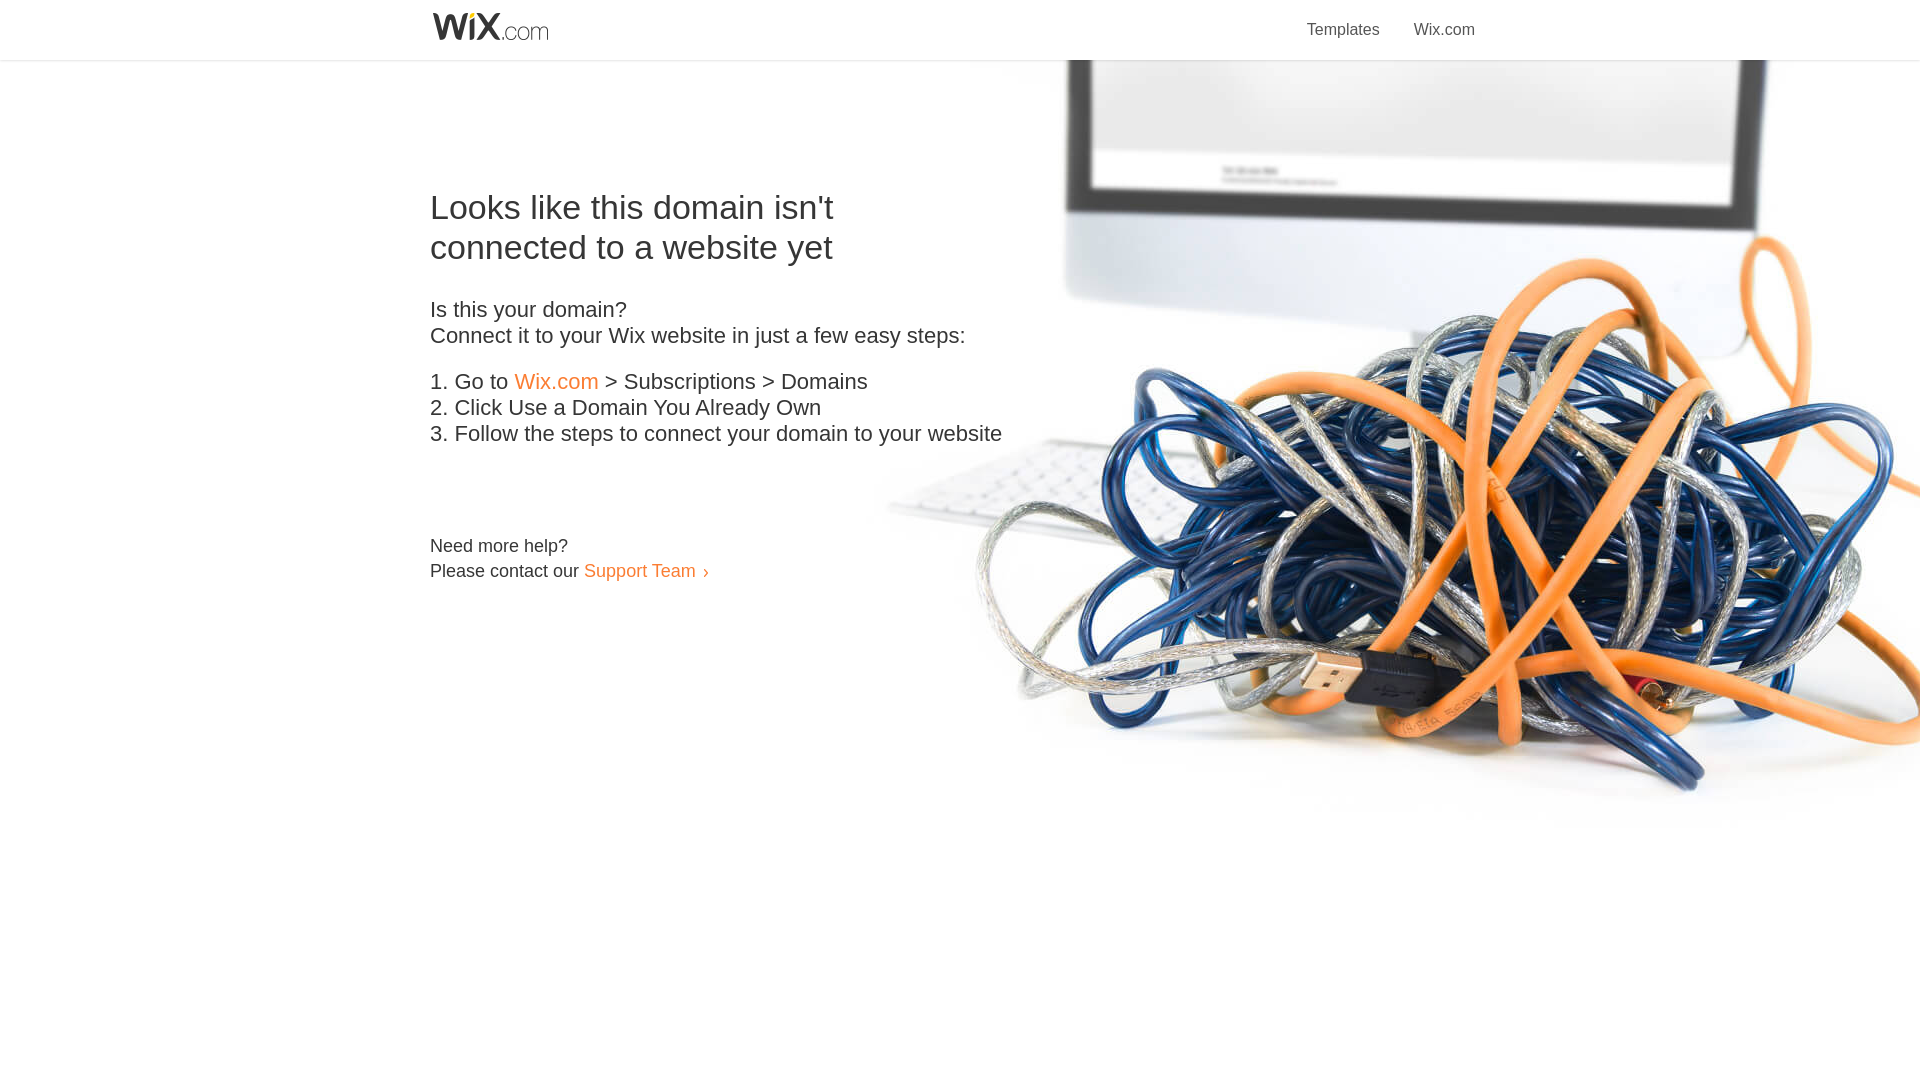  What do you see at coordinates (556, 382) in the screenshot?
I see `Wix.com` at bounding box center [556, 382].